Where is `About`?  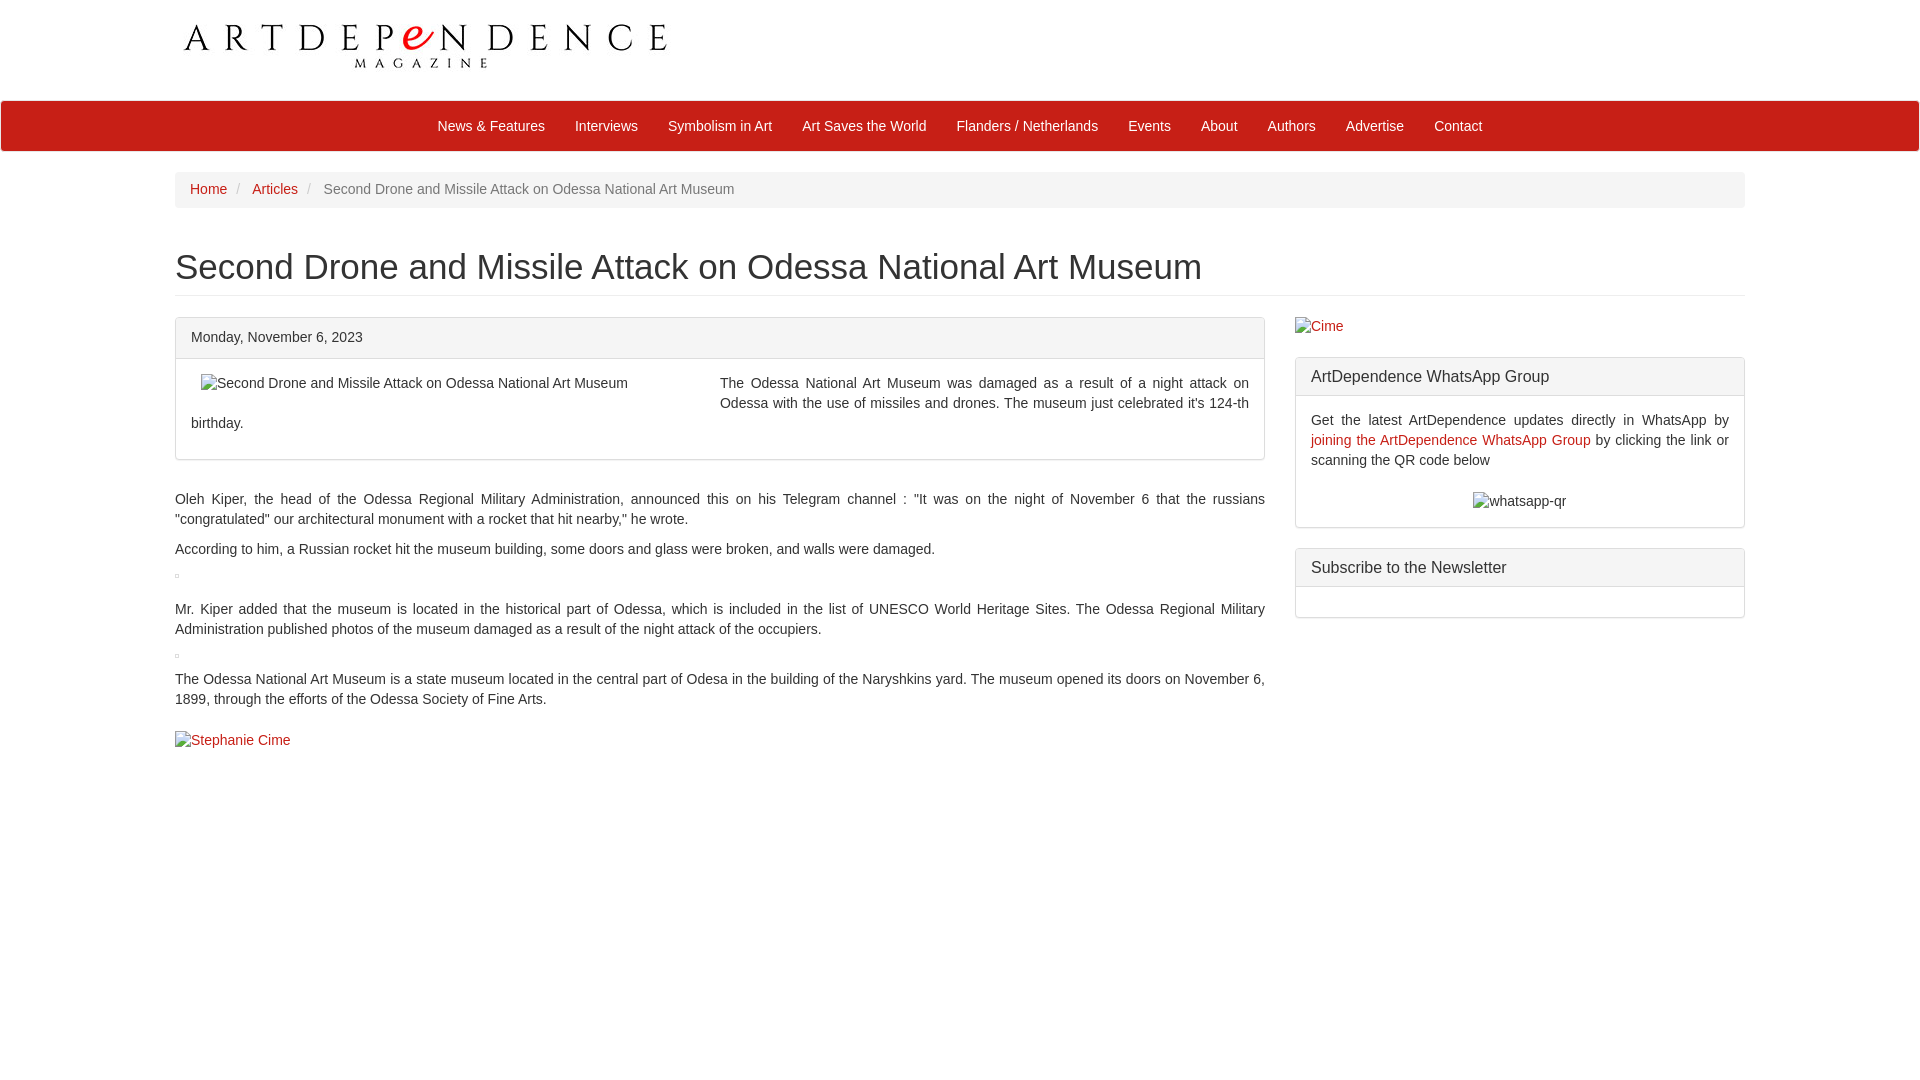 About is located at coordinates (1220, 126).